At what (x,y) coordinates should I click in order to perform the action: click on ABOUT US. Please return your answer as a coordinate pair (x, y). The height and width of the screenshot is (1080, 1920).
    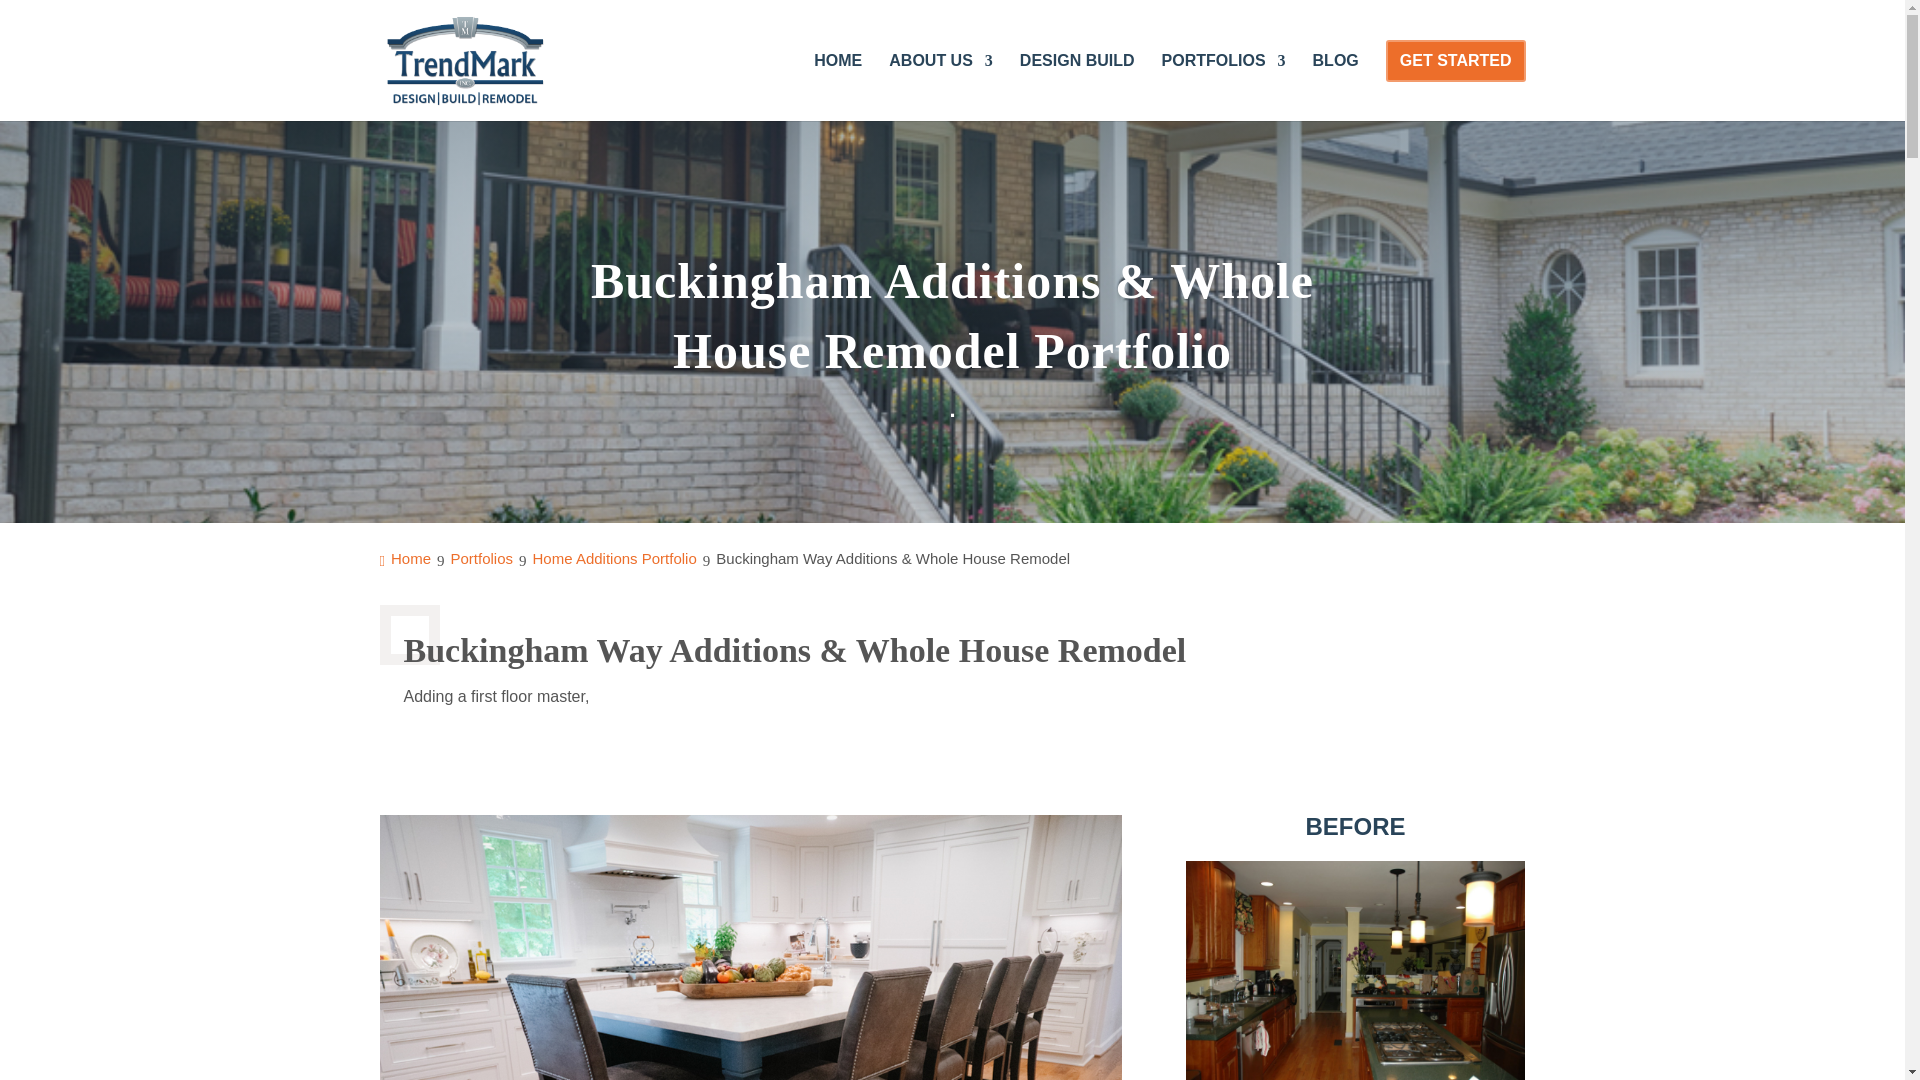
    Looking at the image, I should click on (940, 87).